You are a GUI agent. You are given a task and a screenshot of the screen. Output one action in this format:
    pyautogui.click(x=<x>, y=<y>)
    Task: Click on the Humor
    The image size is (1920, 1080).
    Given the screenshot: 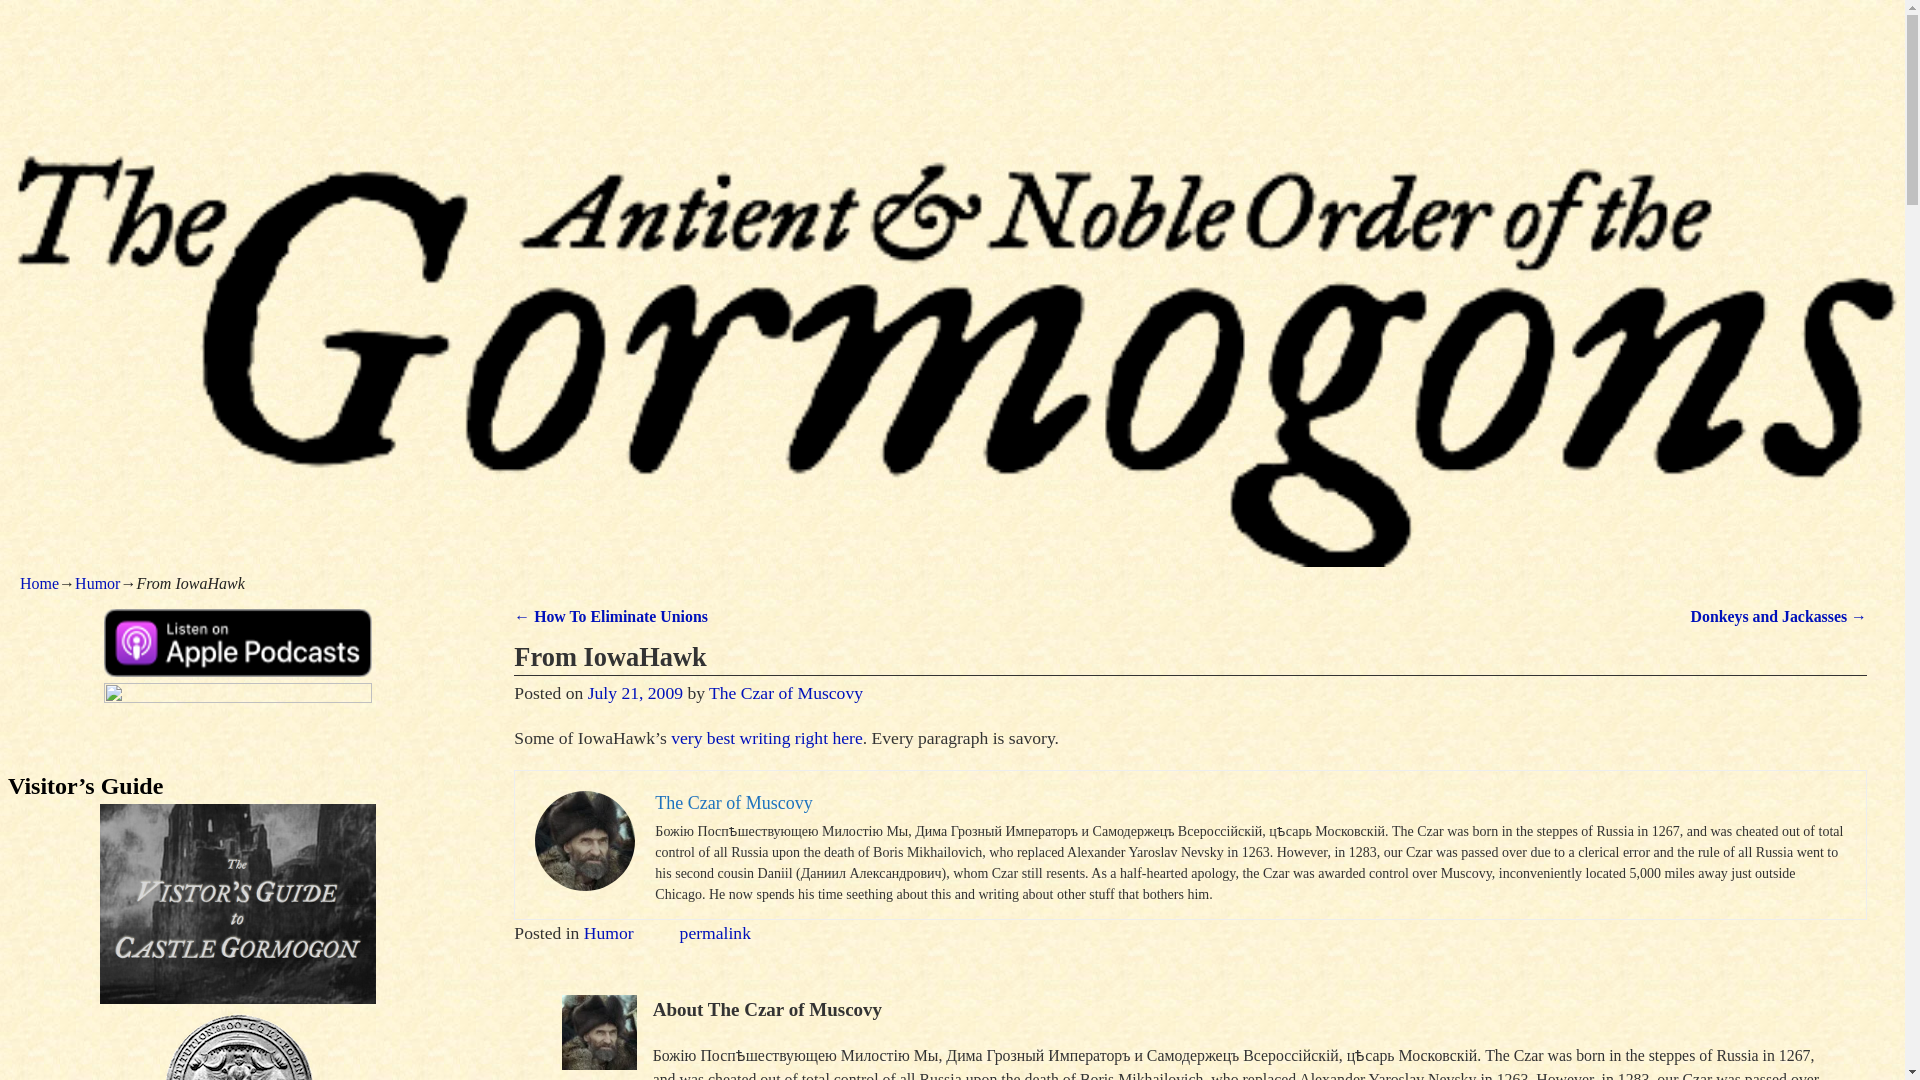 What is the action you would take?
    pyautogui.click(x=608, y=932)
    